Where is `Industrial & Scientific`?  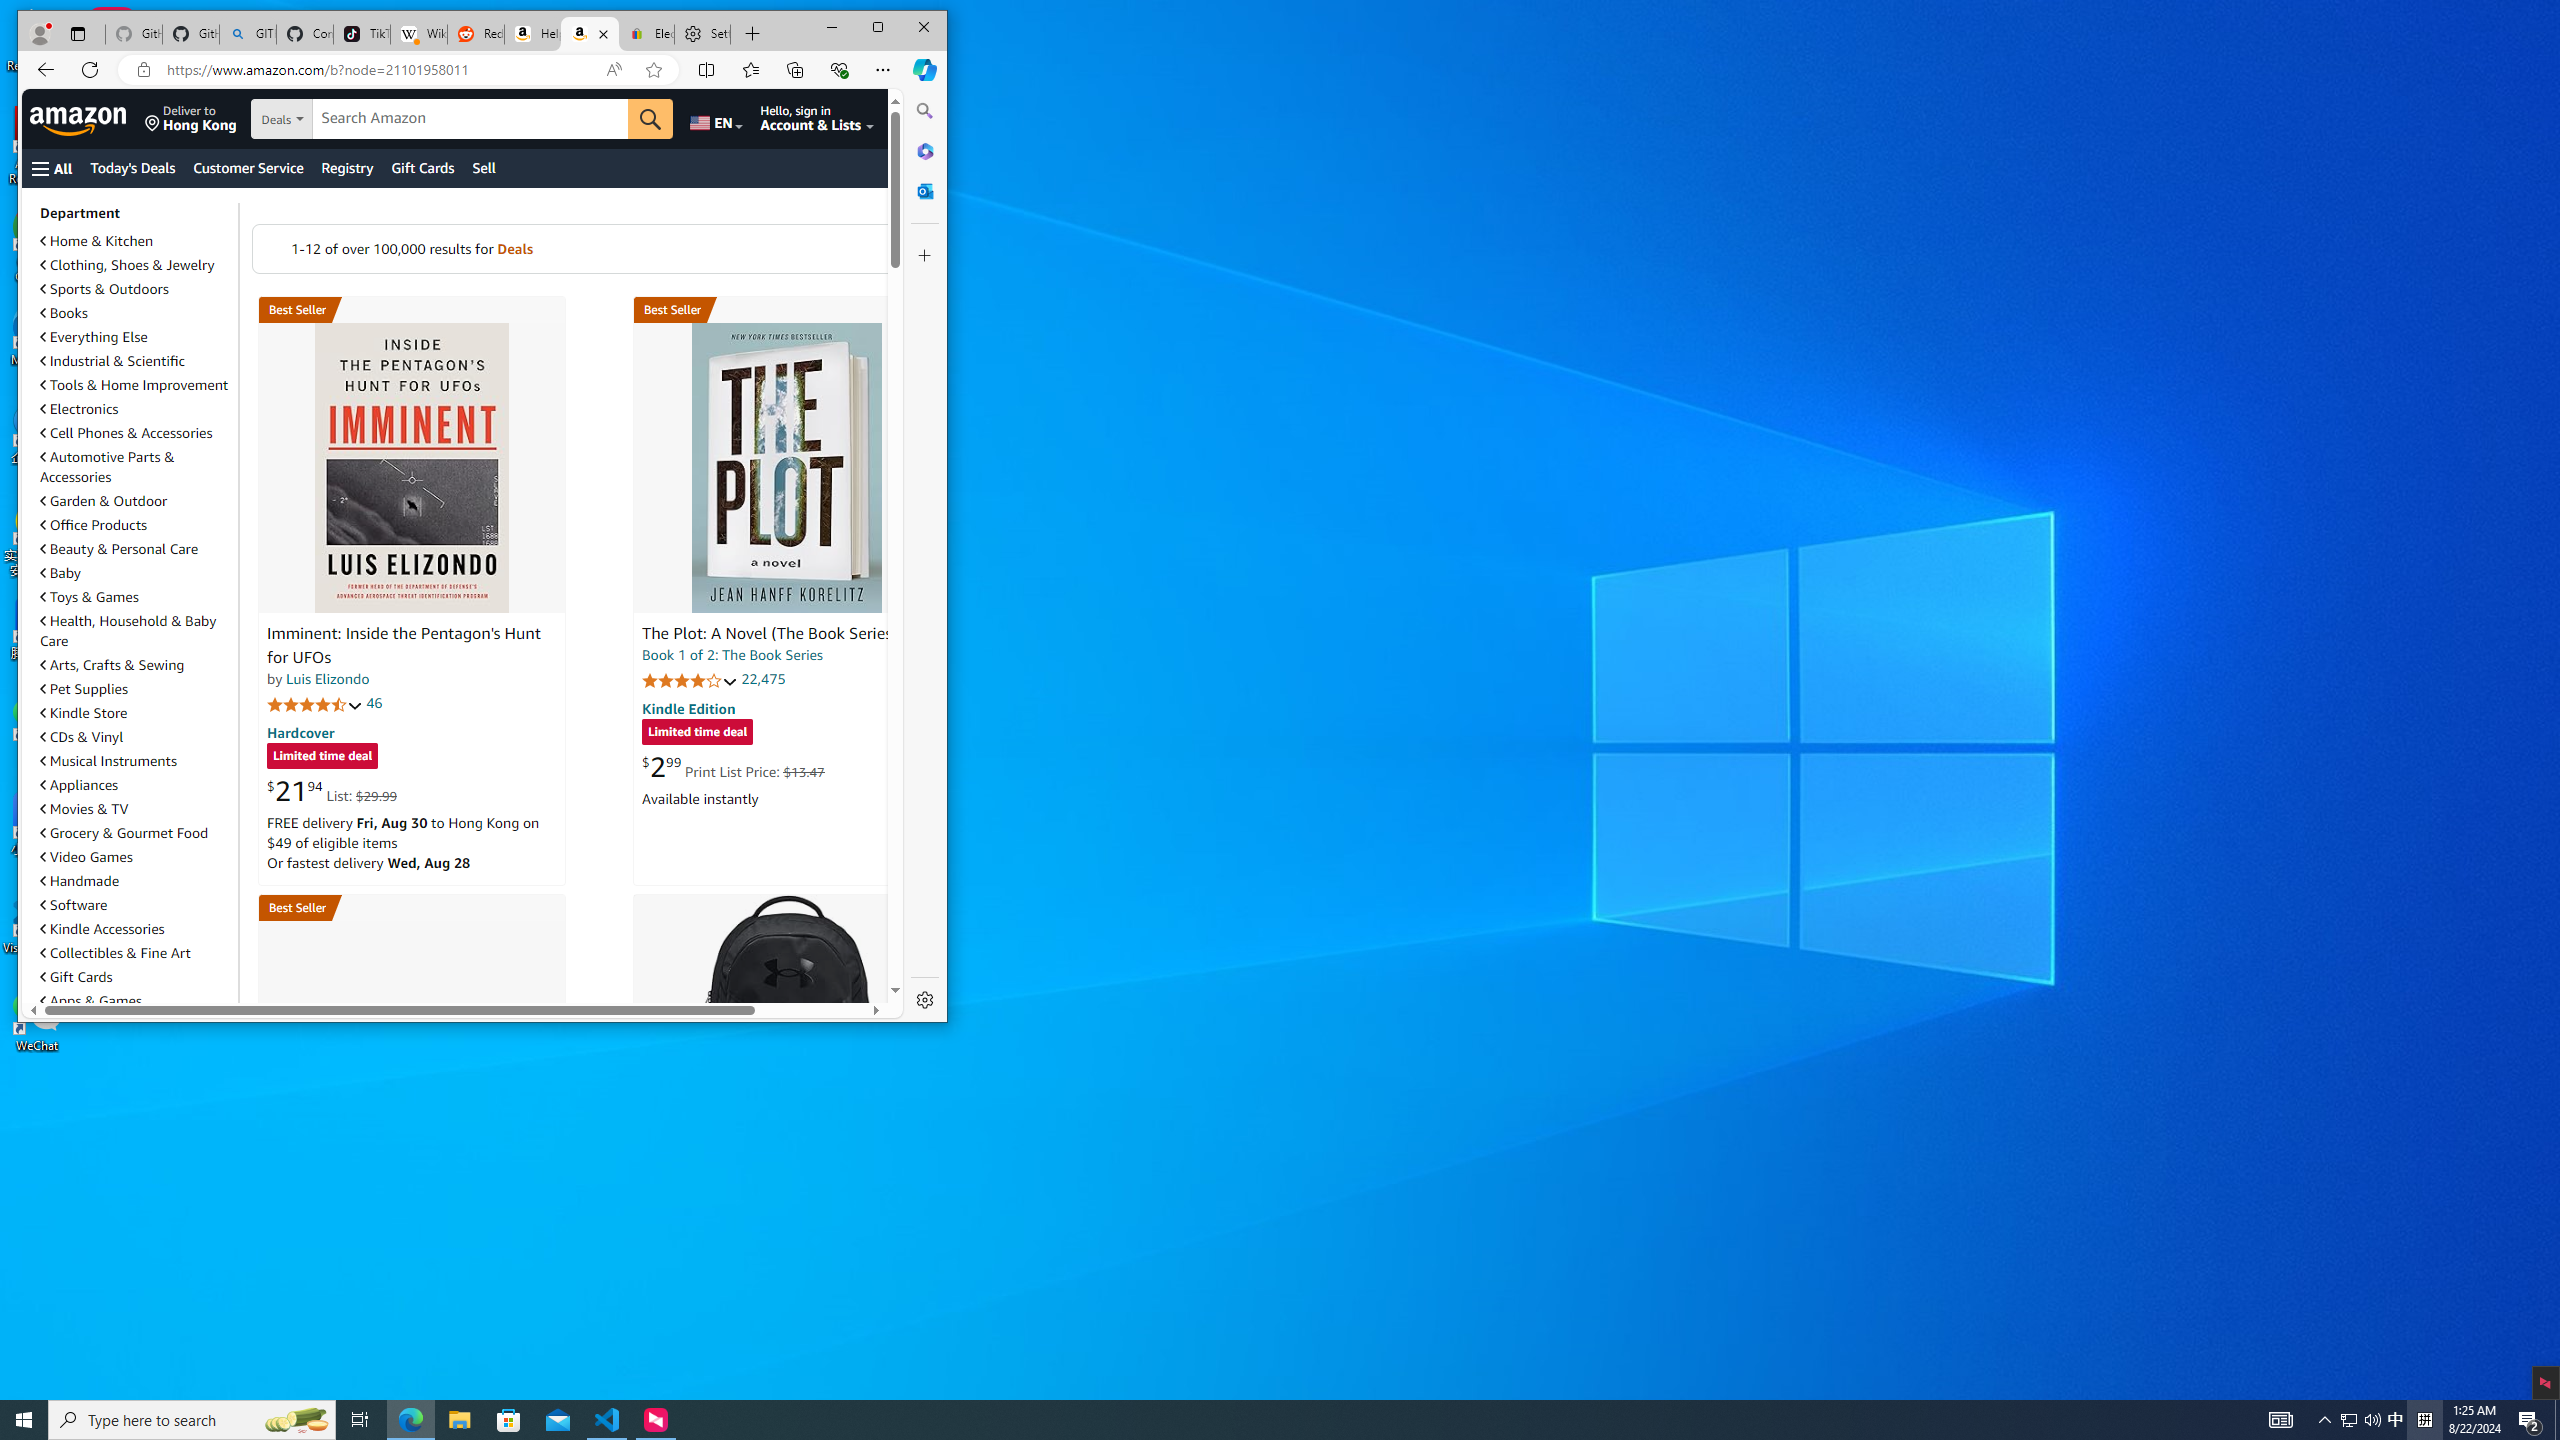 Industrial & Scientific is located at coordinates (113, 360).